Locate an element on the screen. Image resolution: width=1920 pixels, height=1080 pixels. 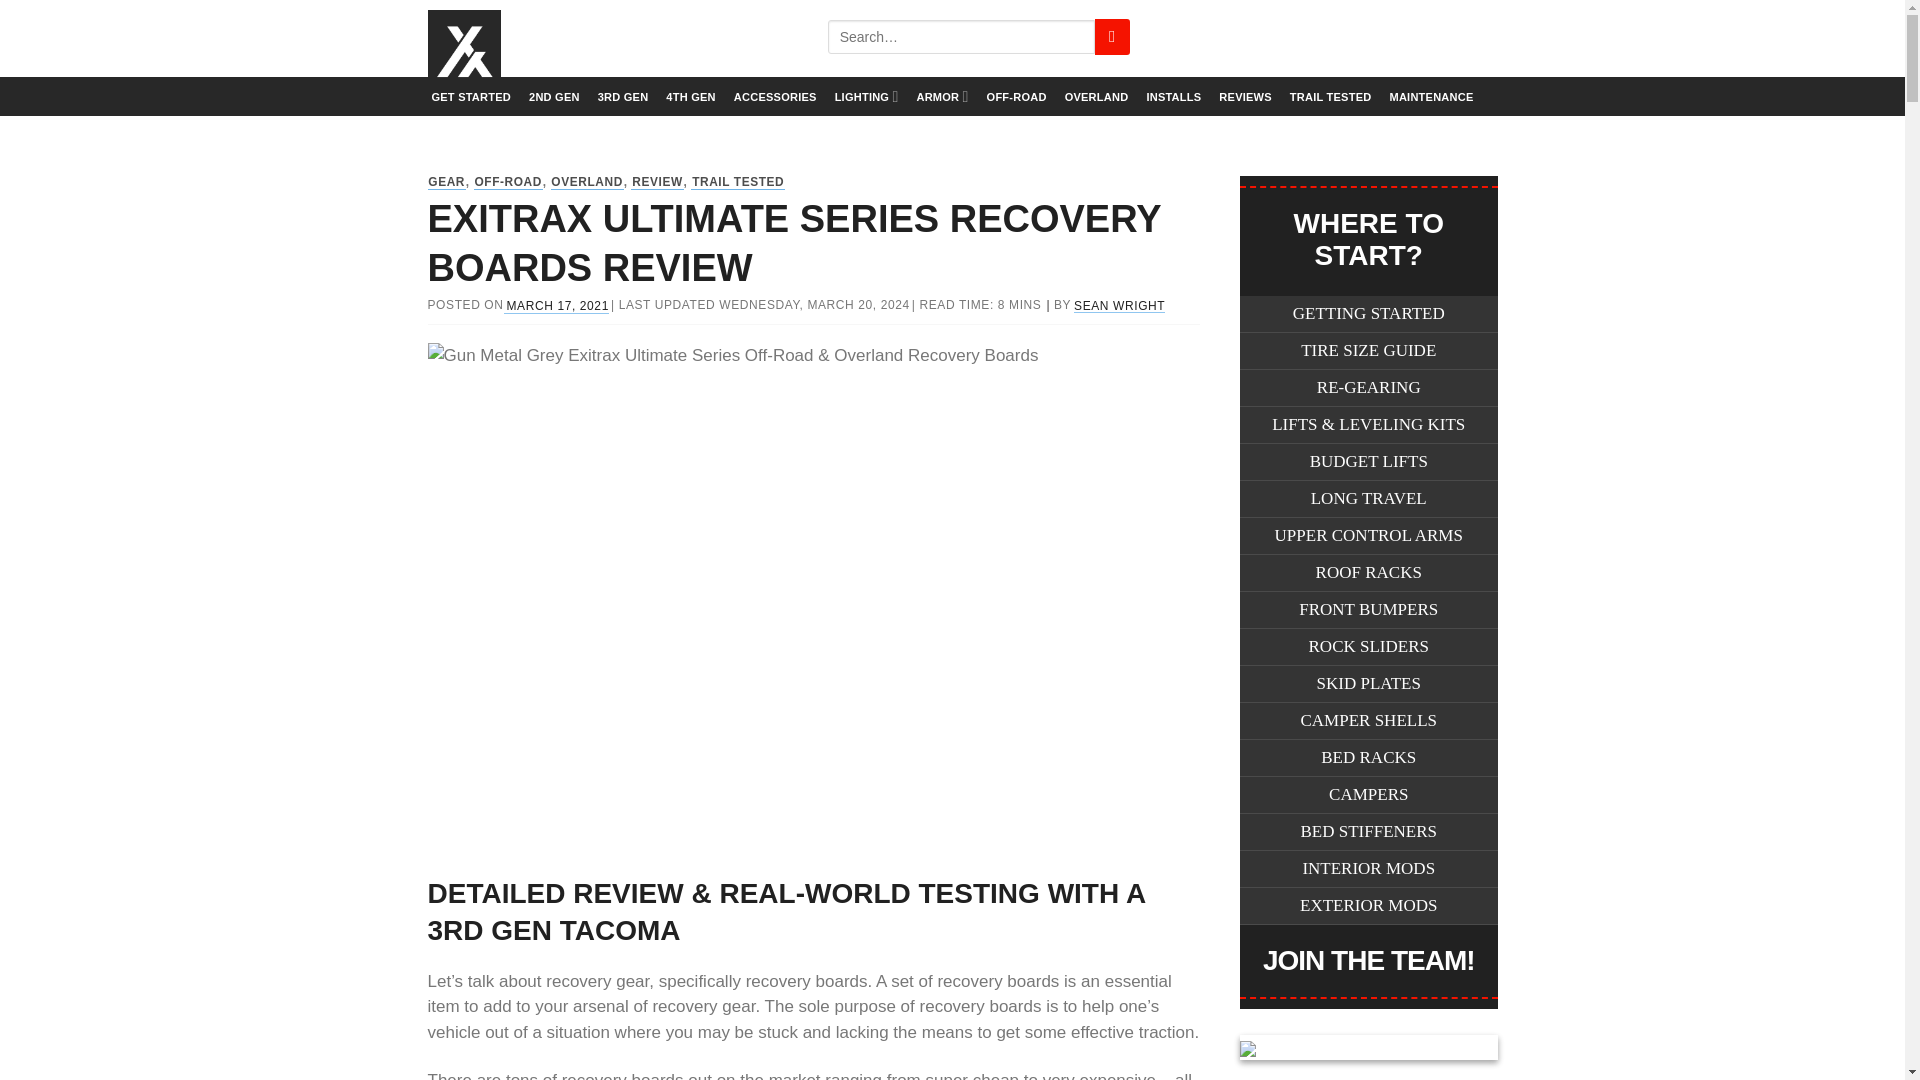
ARMOR is located at coordinates (941, 96).